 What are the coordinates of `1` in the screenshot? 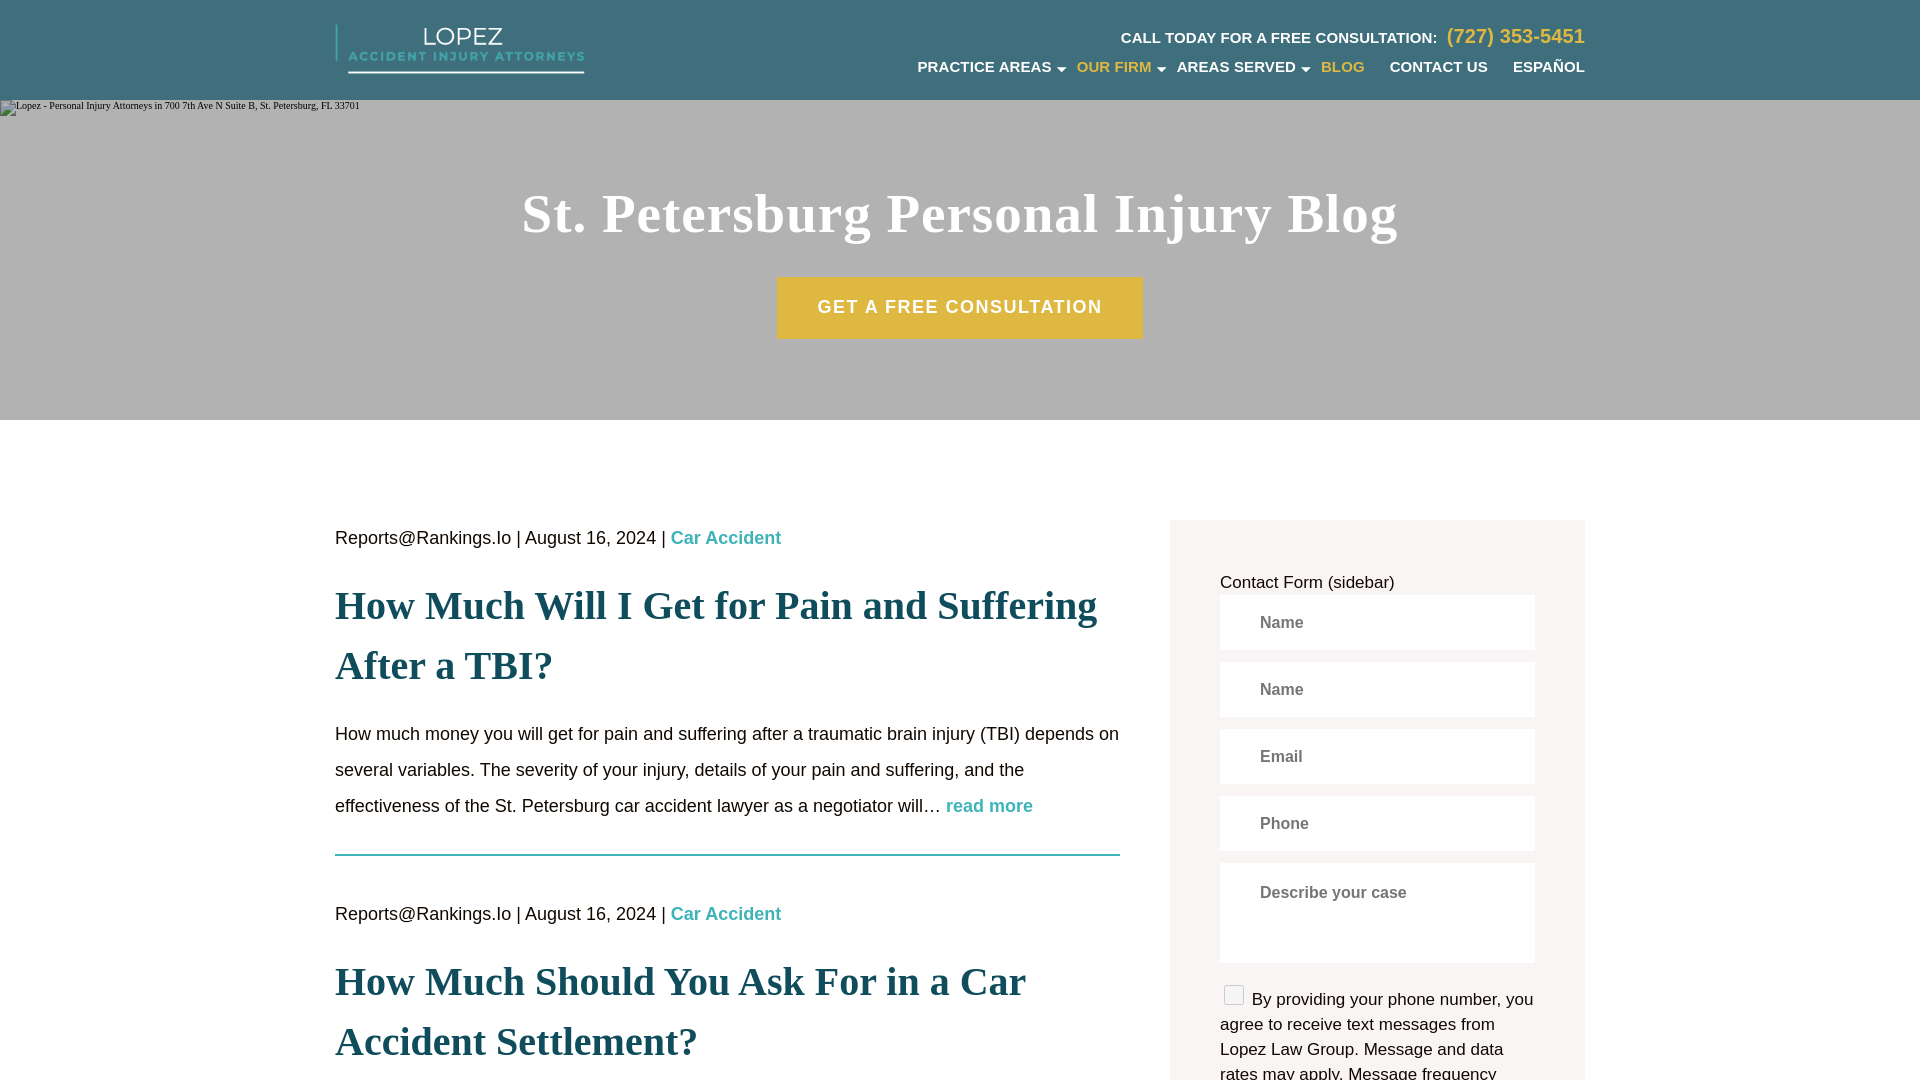 It's located at (1234, 994).